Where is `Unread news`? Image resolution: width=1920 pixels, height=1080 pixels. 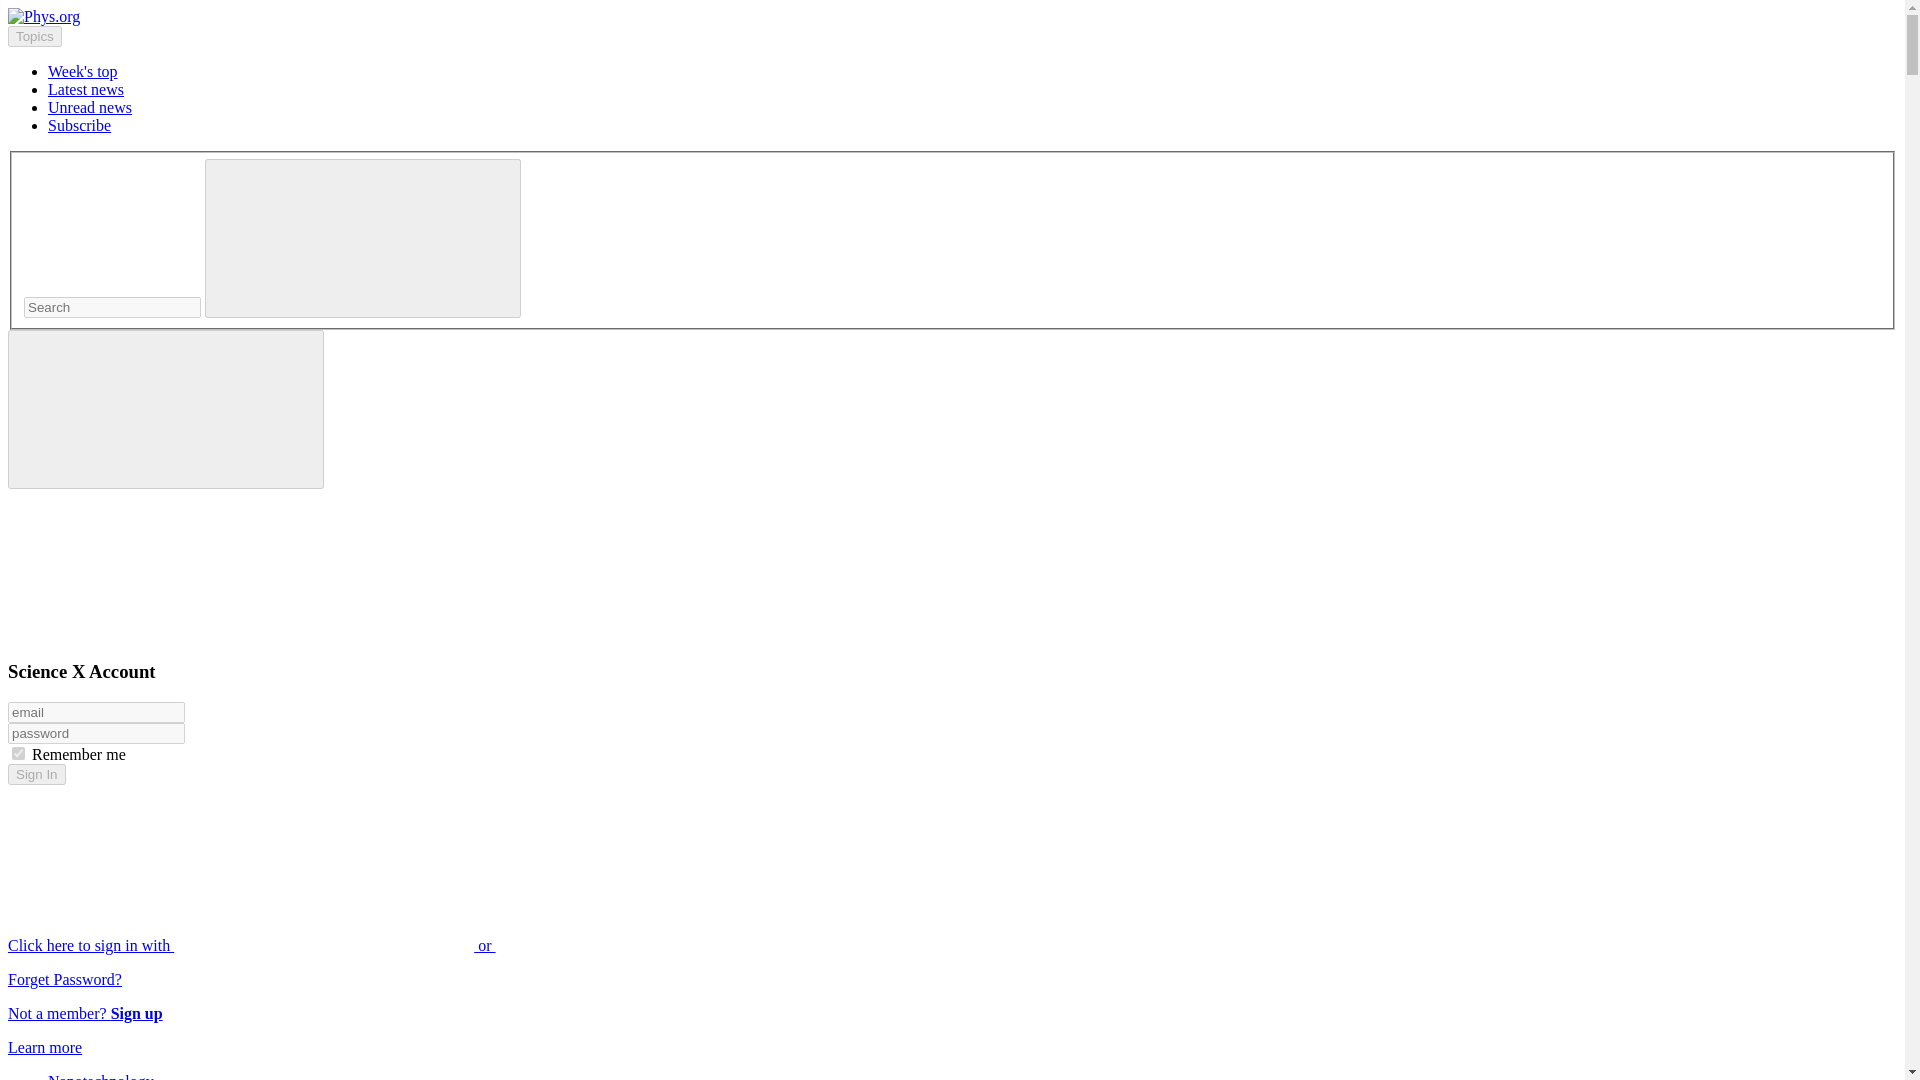
Unread news is located at coordinates (90, 107).